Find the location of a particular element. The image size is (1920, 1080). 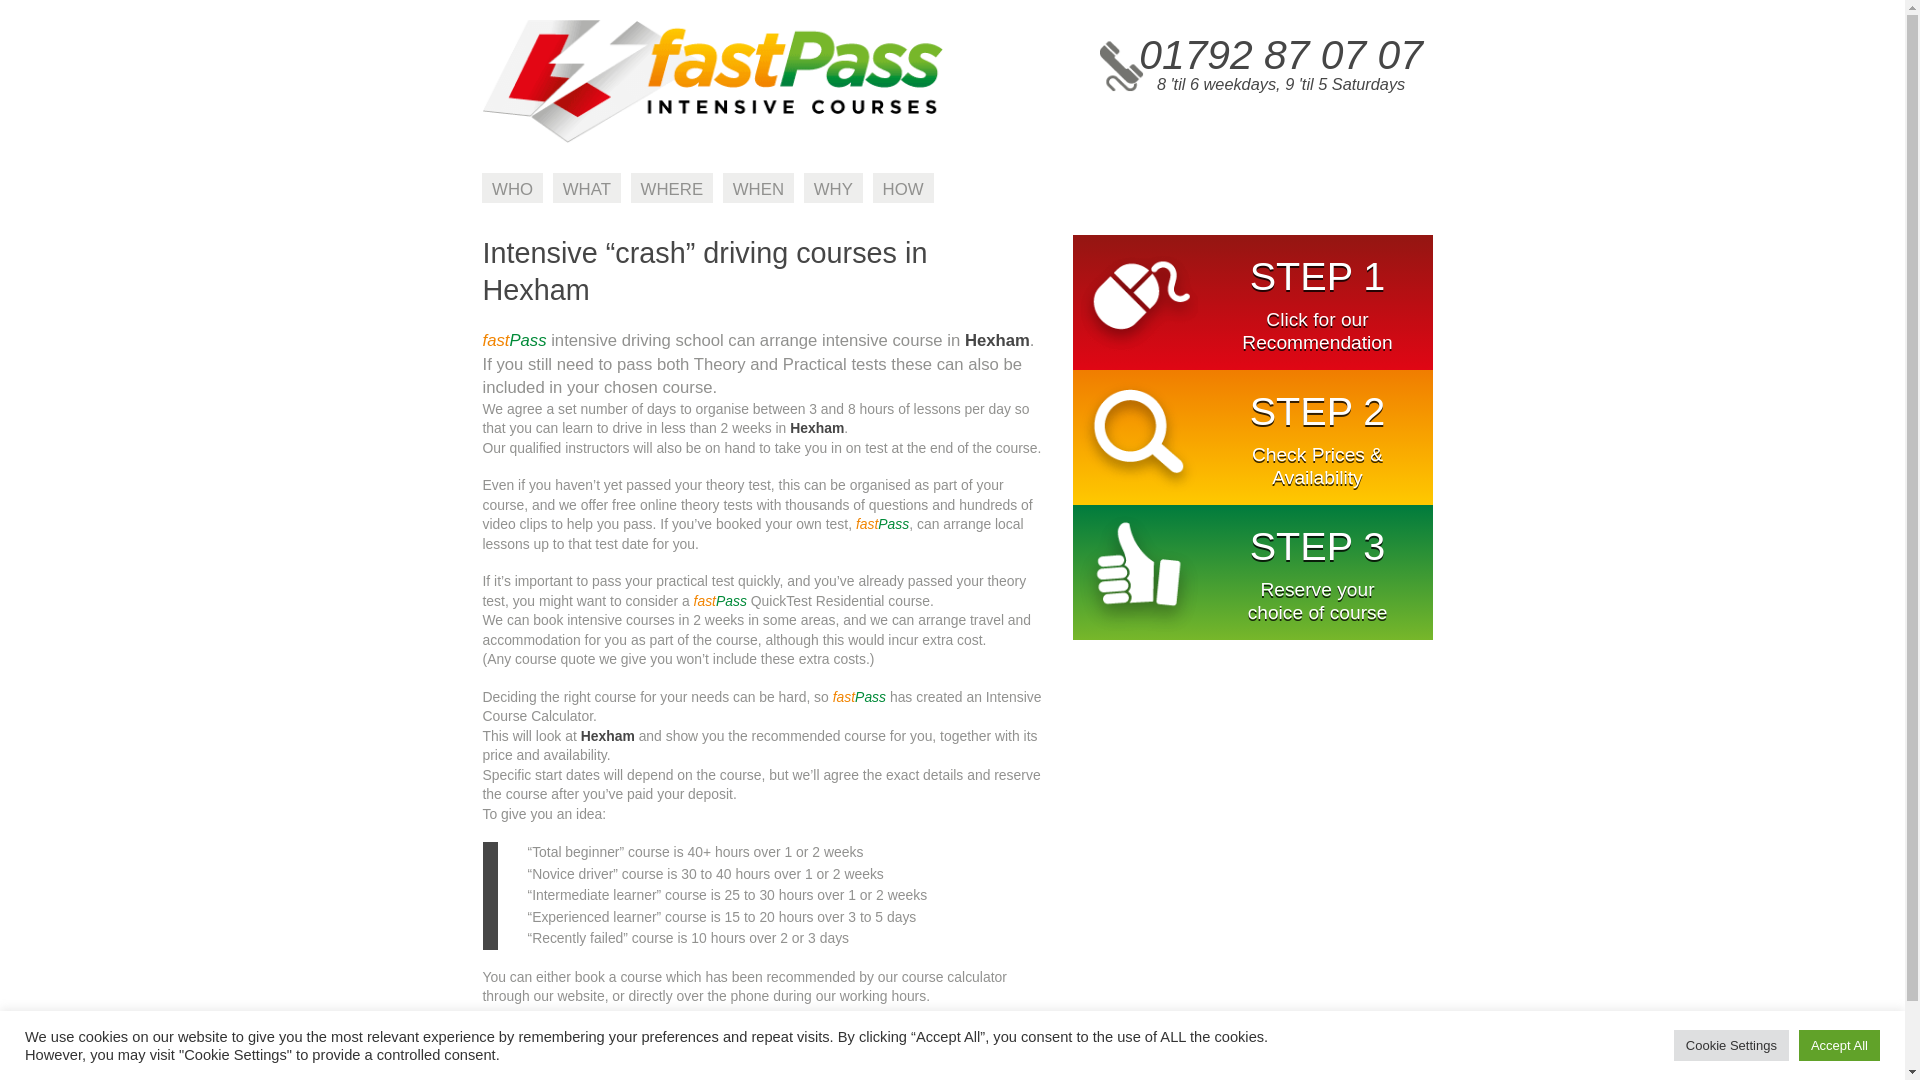

WHO is located at coordinates (512, 188).